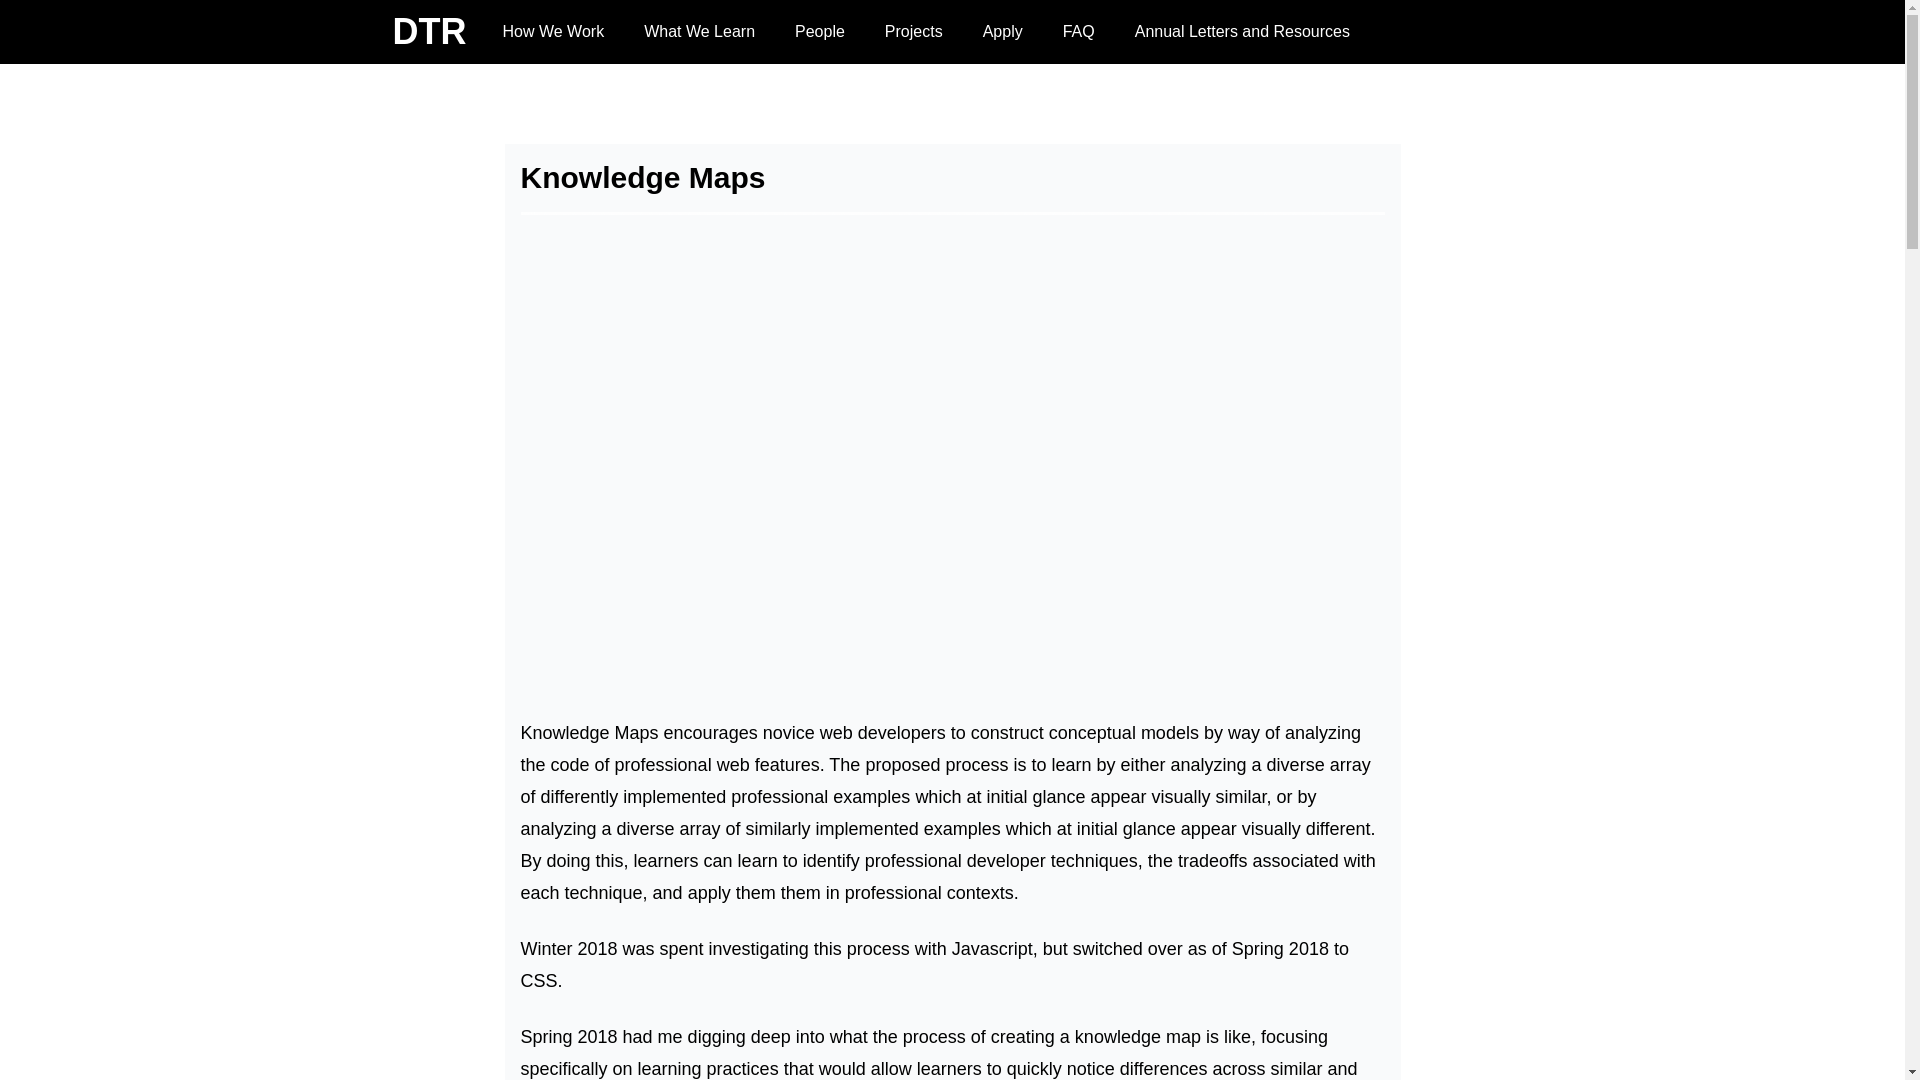 Image resolution: width=1920 pixels, height=1080 pixels. Describe the element at coordinates (914, 32) in the screenshot. I see `Projects` at that location.